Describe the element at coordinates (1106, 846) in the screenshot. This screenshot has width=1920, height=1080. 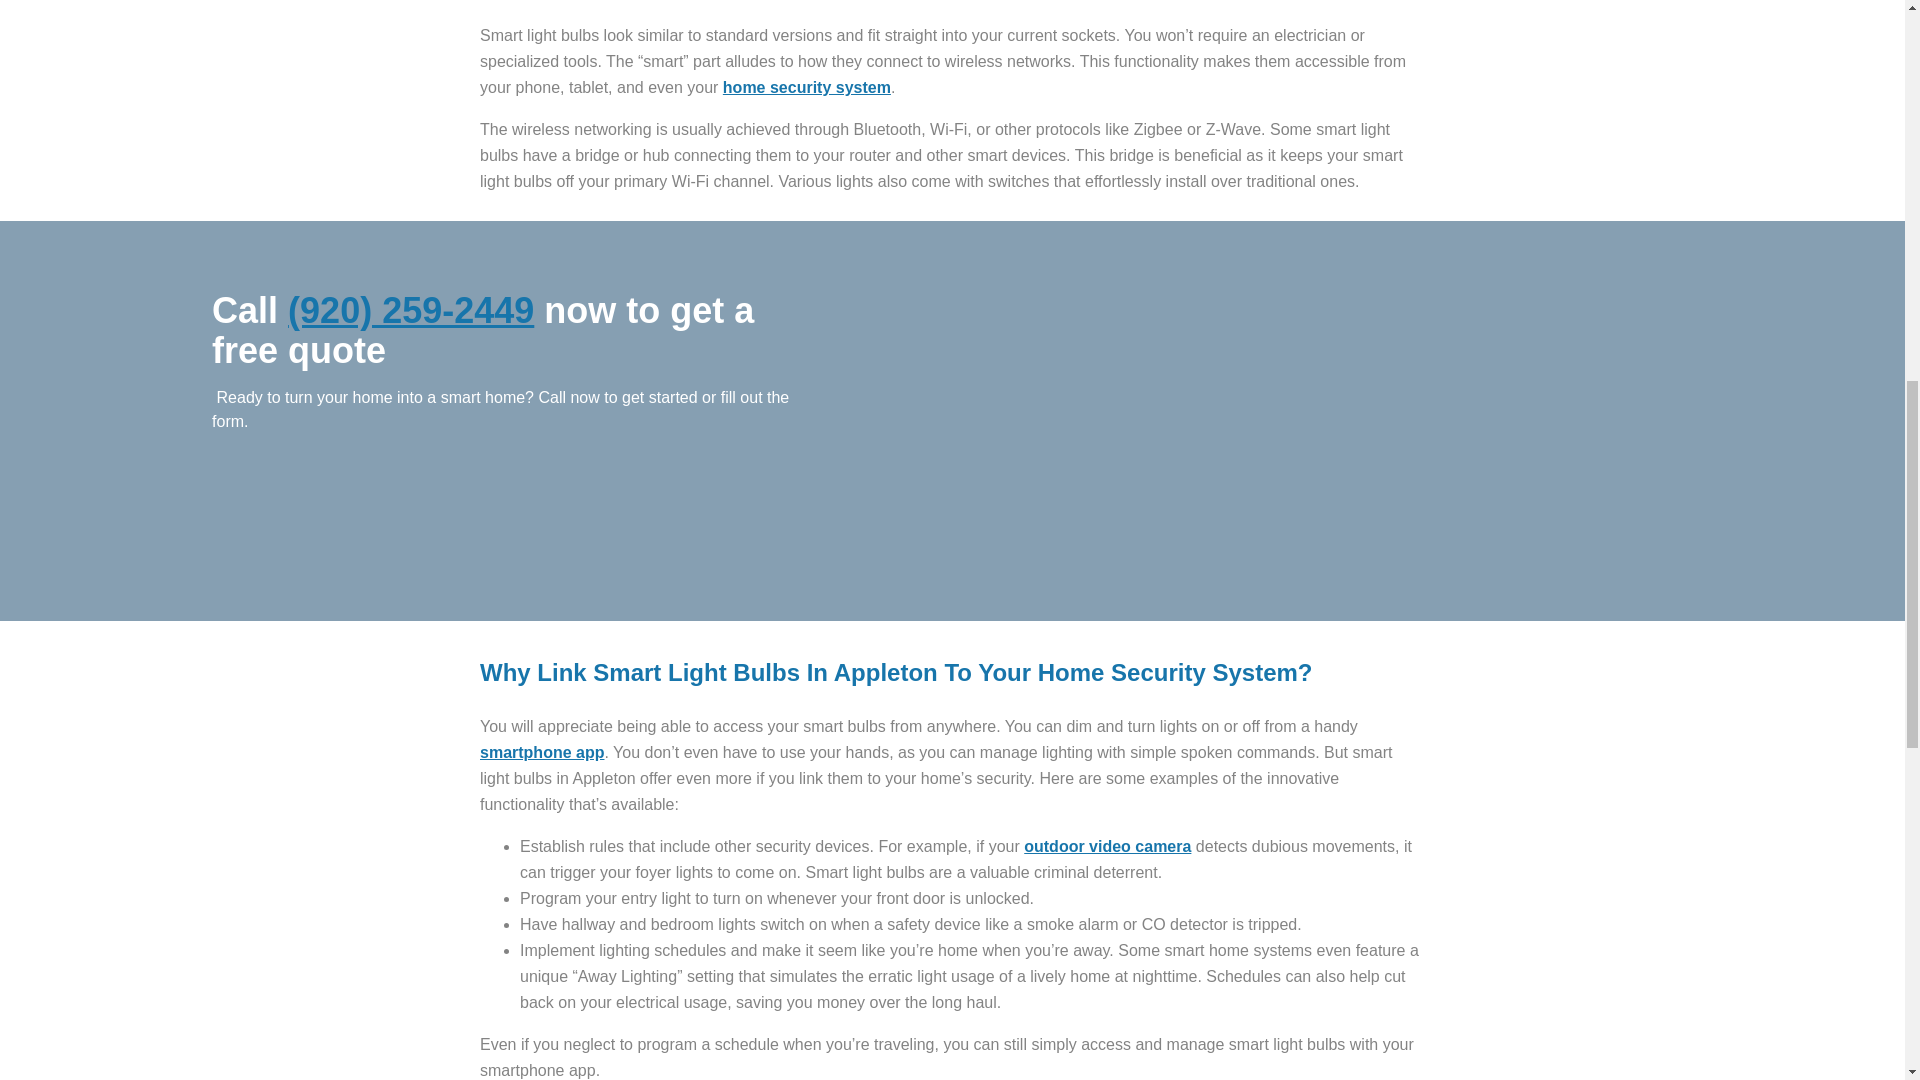
I see `outdoor video camera` at that location.